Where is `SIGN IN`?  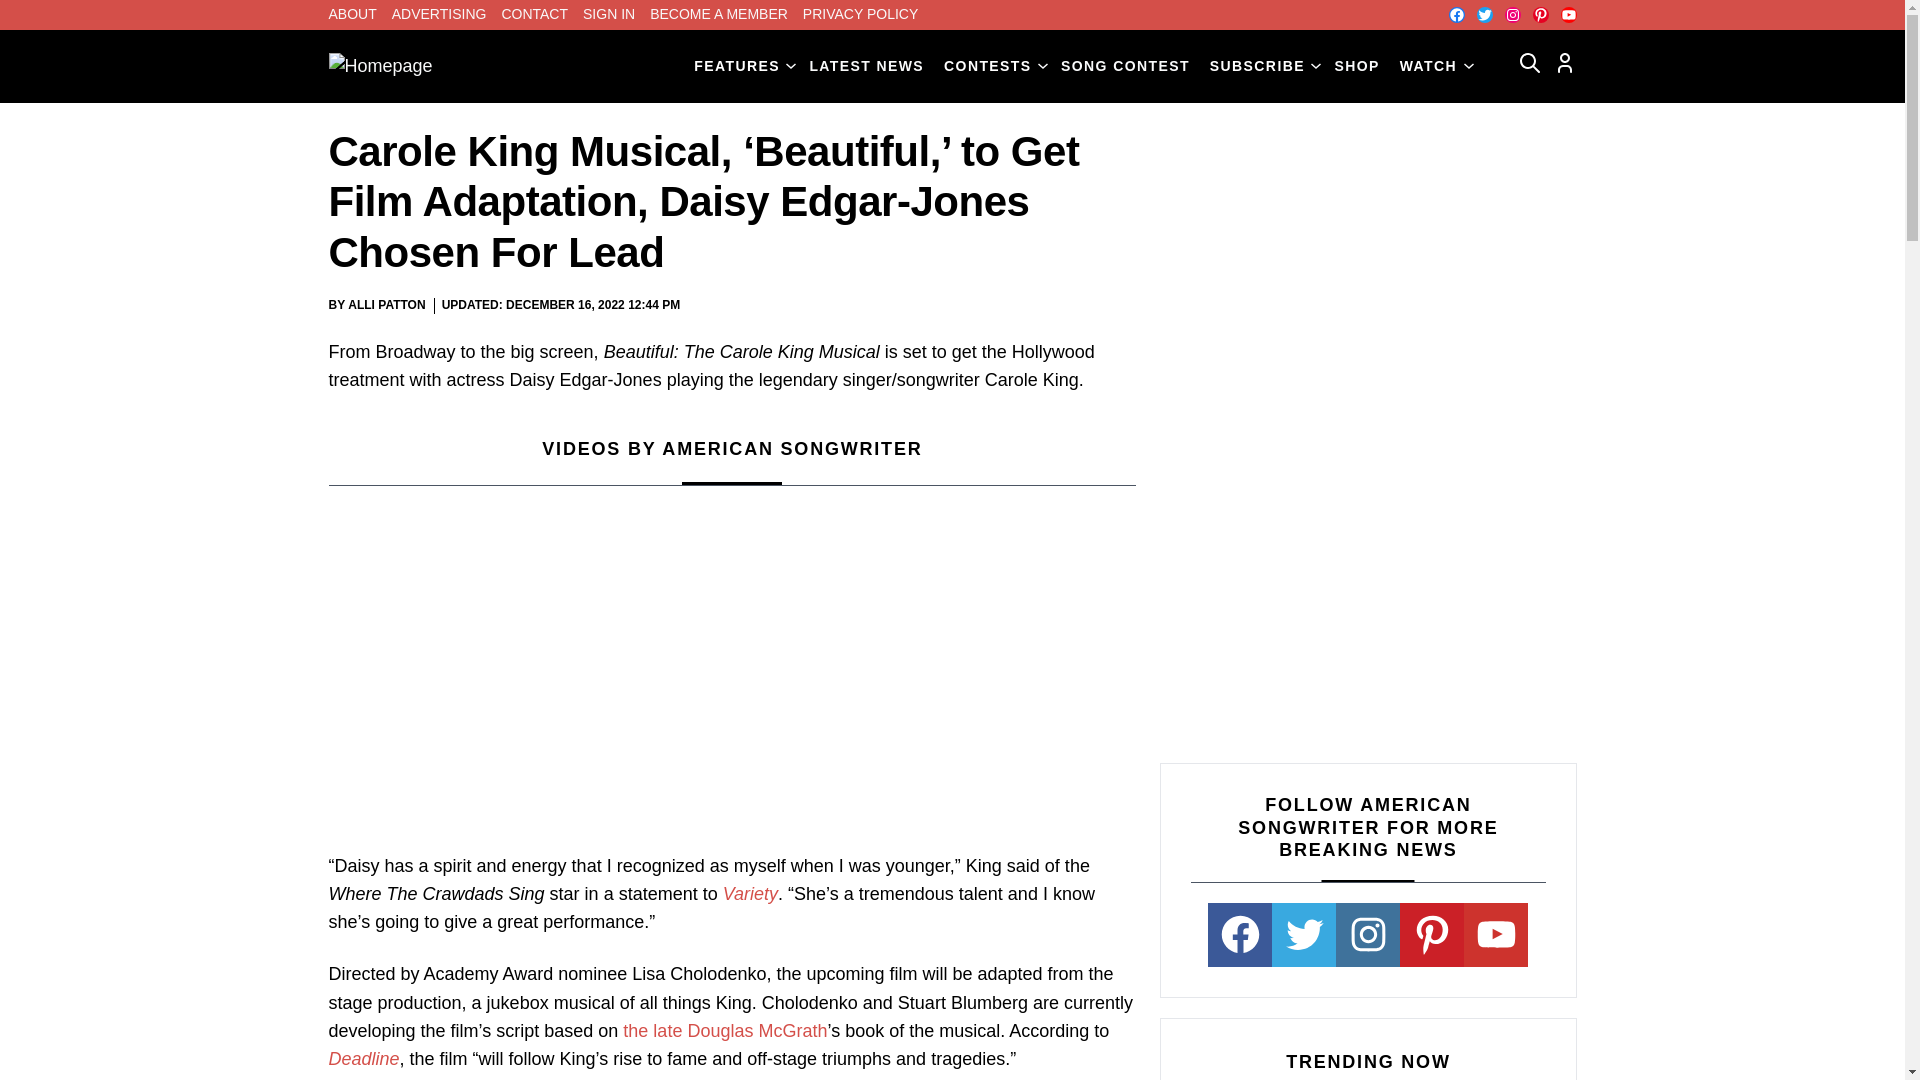 SIGN IN is located at coordinates (609, 14).